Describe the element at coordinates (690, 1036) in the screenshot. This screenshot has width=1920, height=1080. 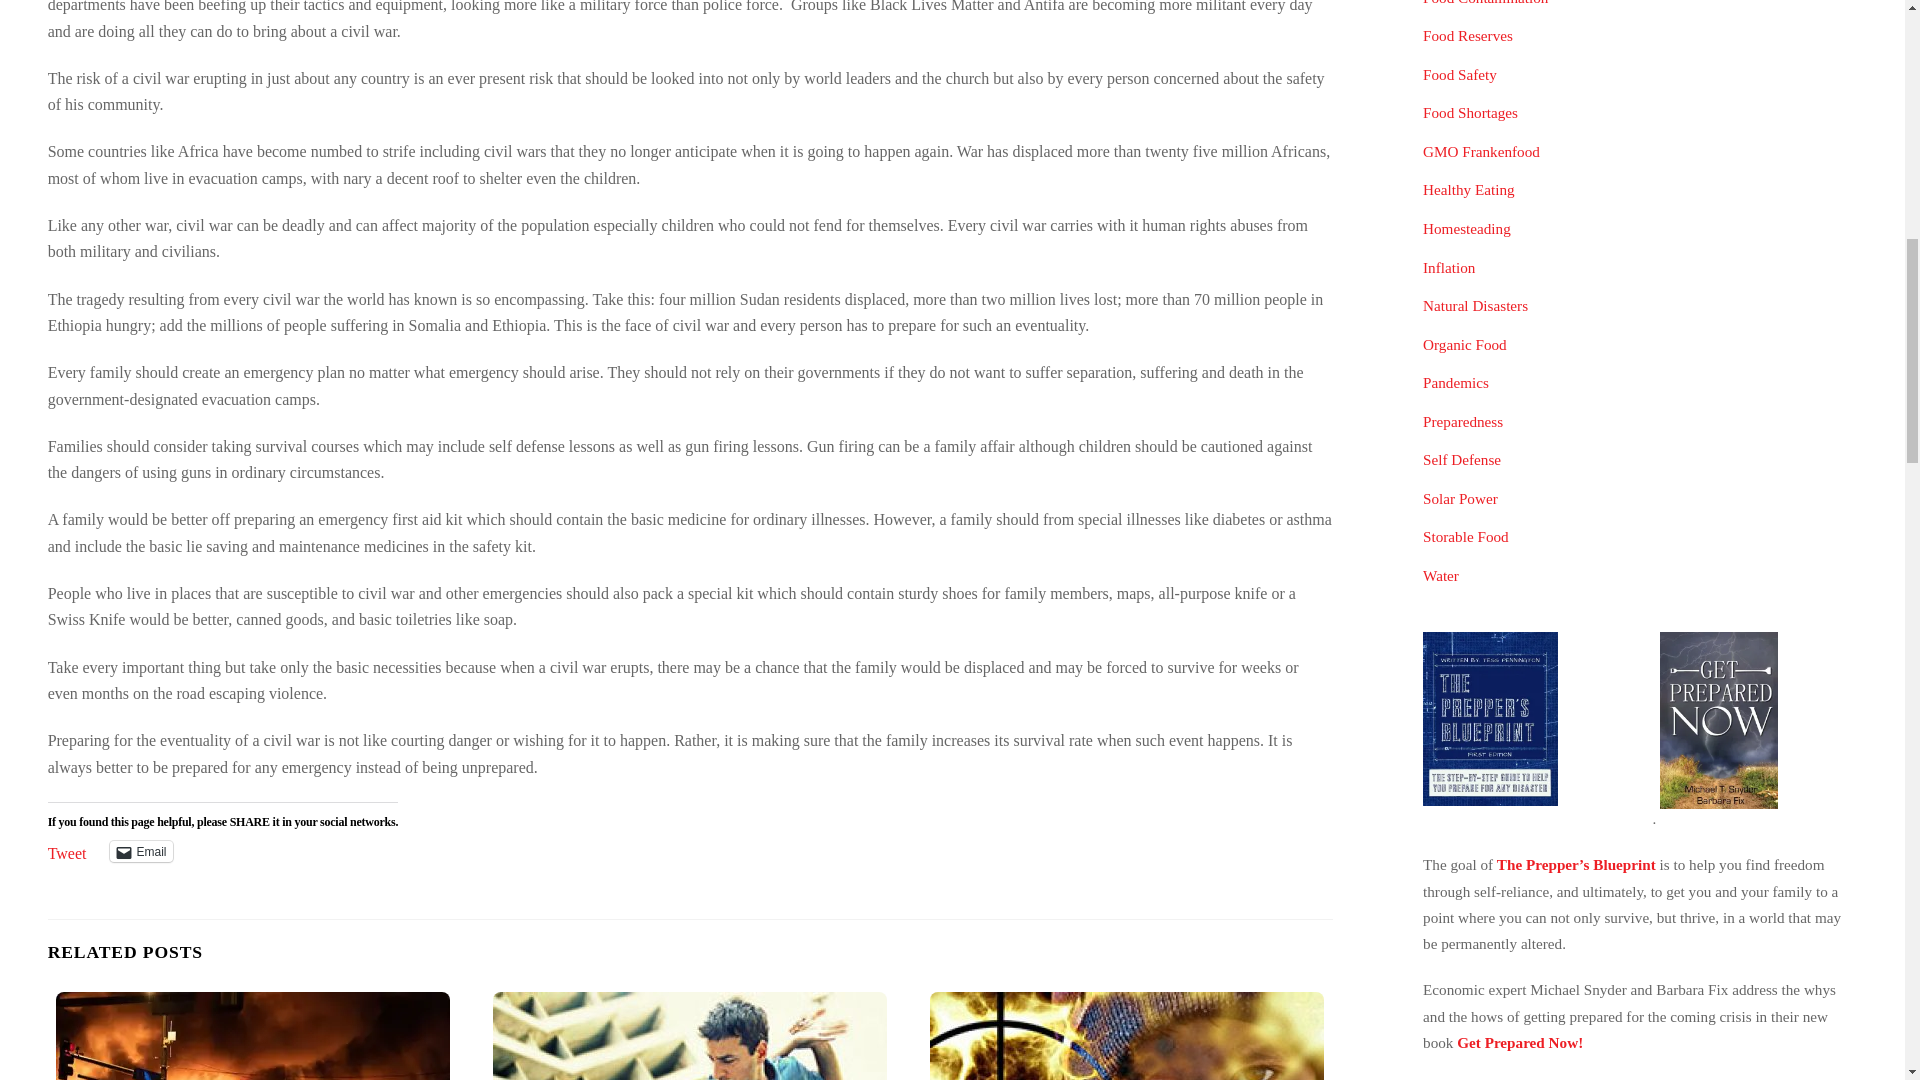
I see `martial-arts2` at that location.